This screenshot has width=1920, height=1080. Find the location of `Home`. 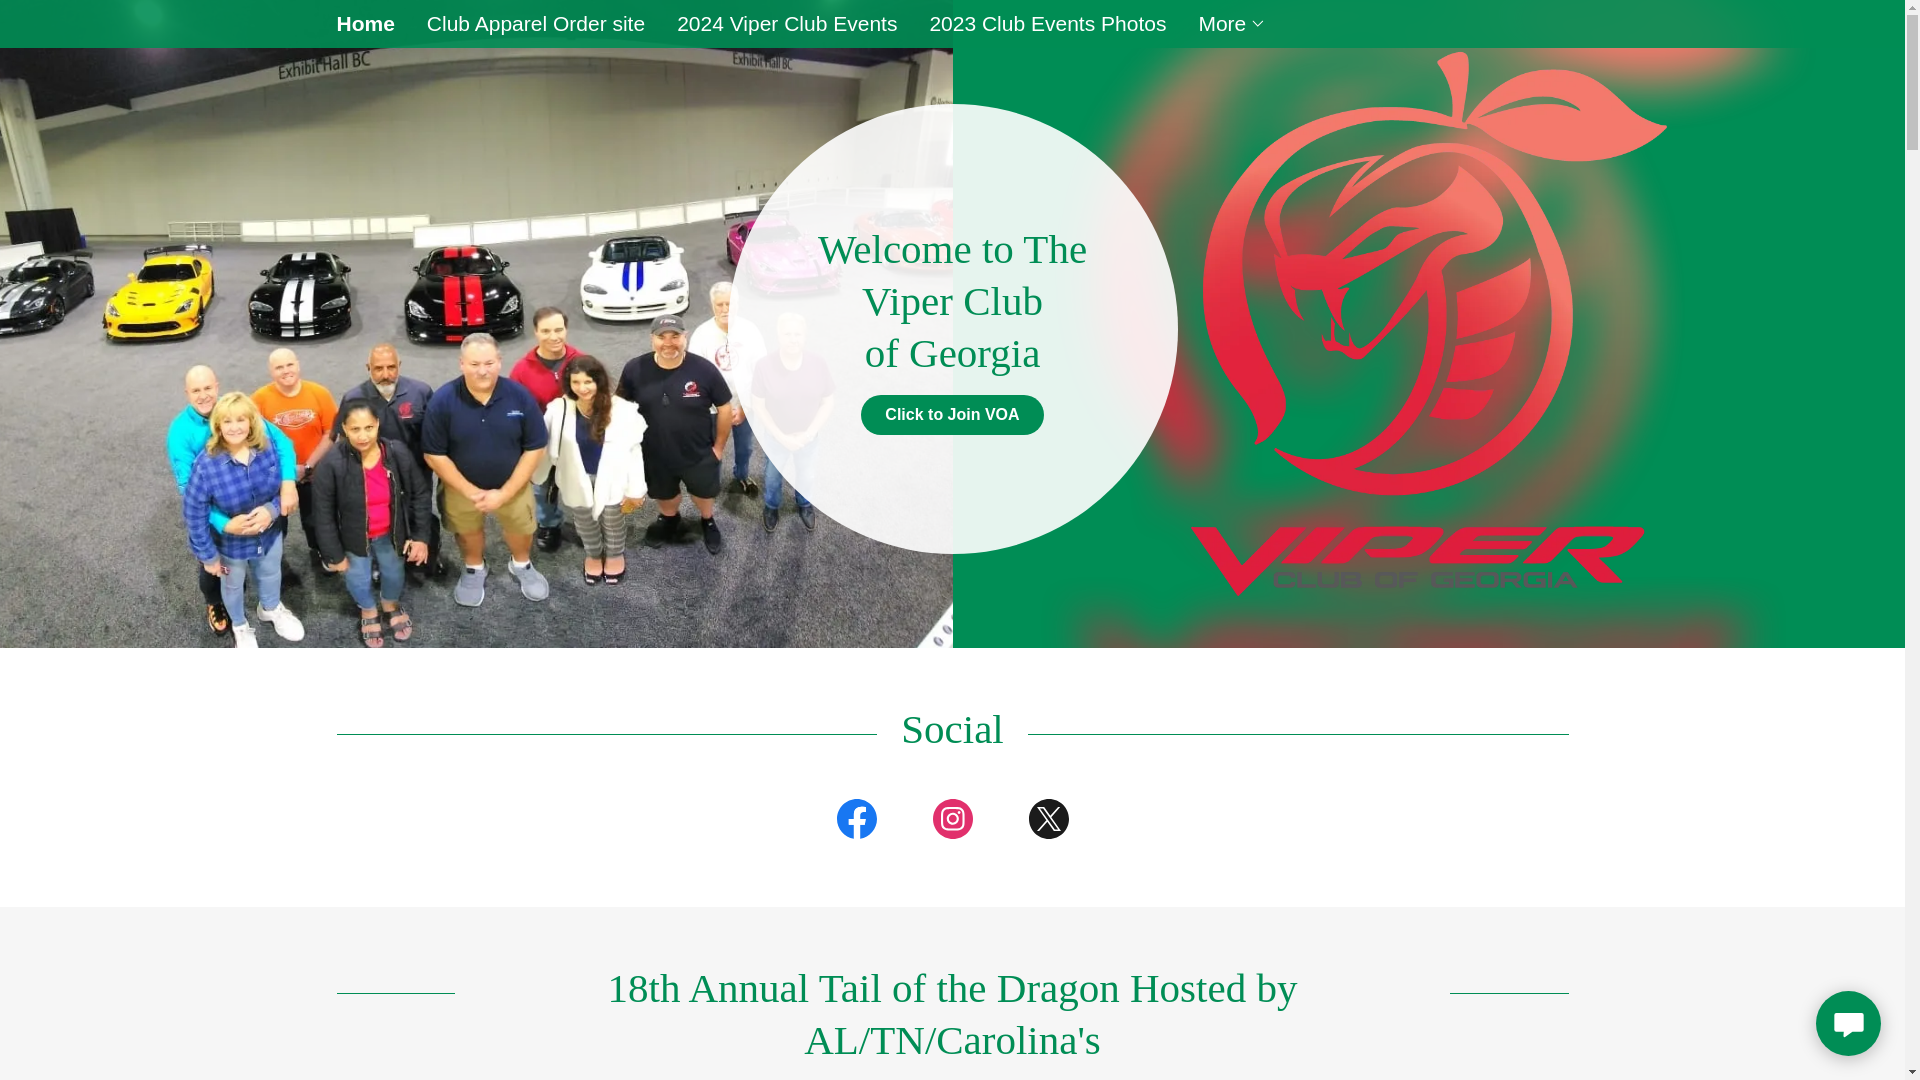

Home is located at coordinates (364, 23).